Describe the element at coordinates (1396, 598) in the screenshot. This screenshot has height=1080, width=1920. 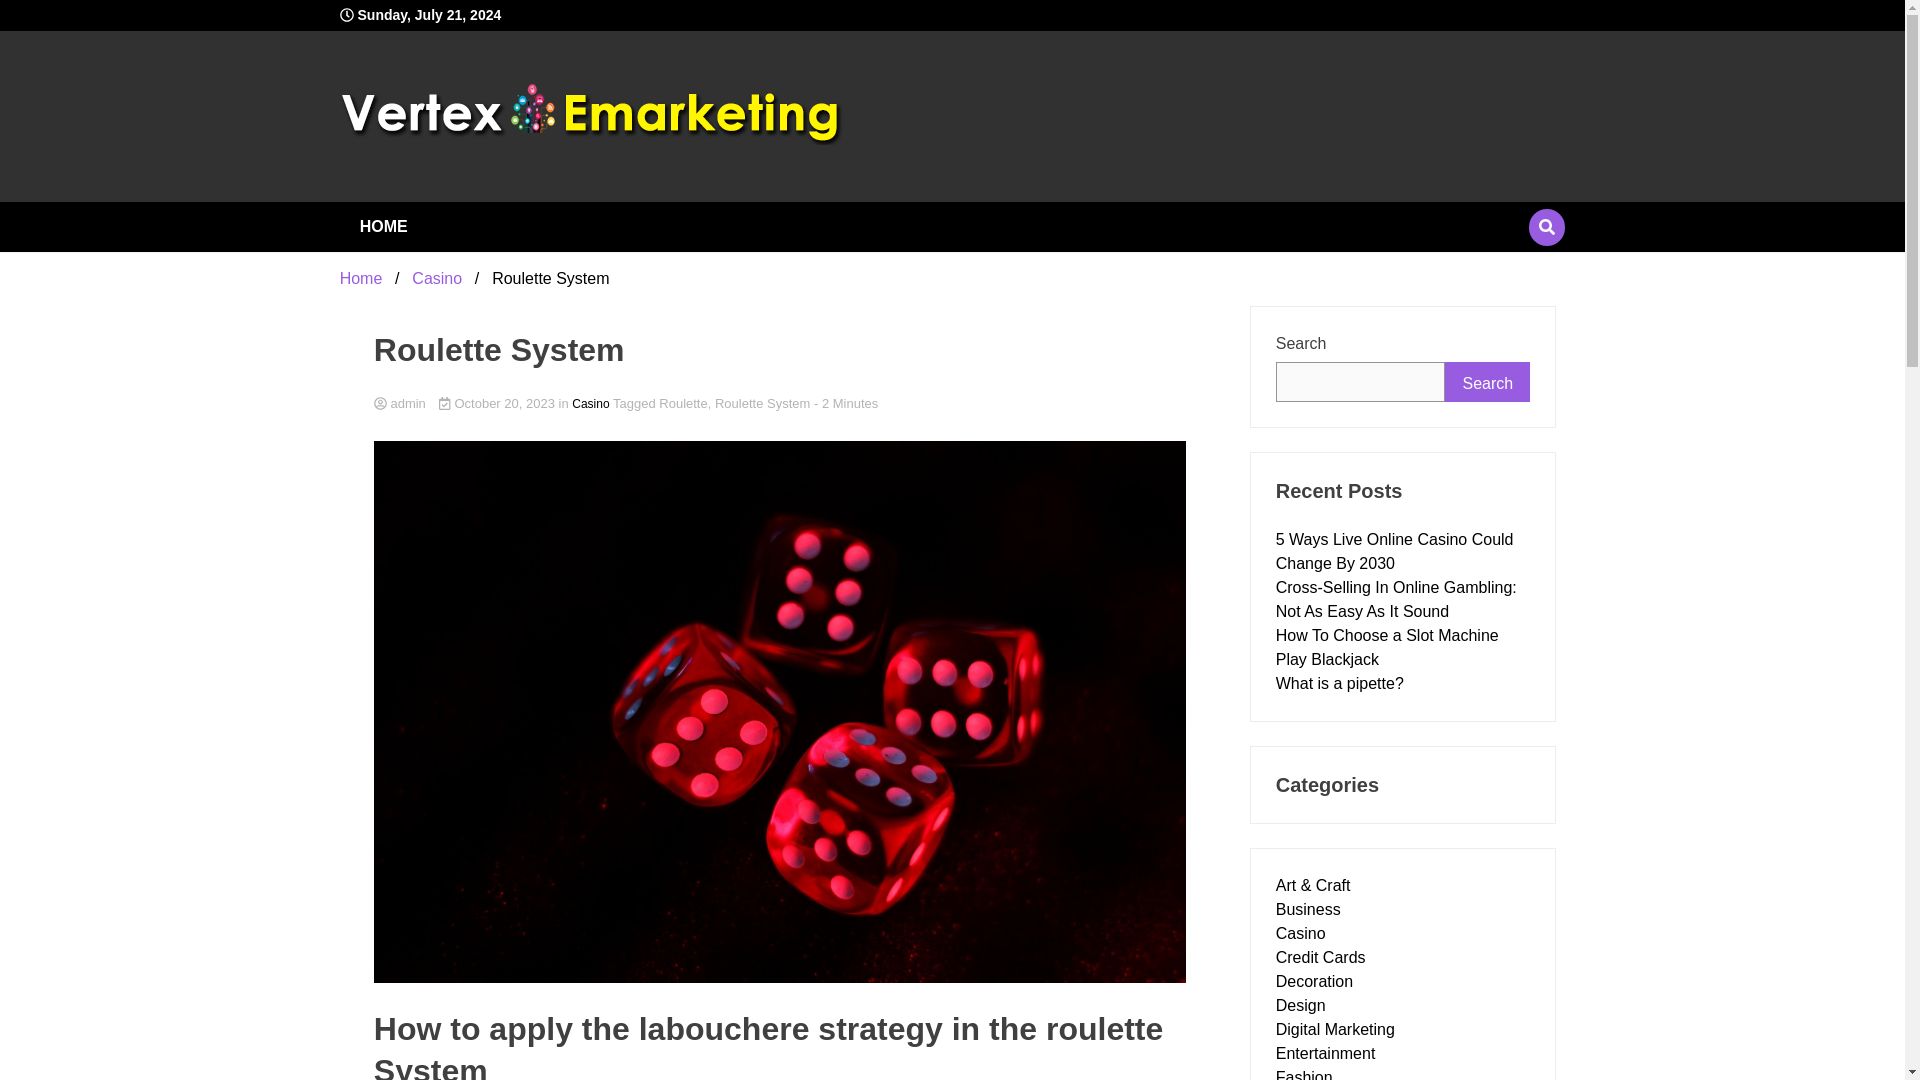
I see `Cross-Selling In Online Gambling: Not As Easy As It Sound` at that location.